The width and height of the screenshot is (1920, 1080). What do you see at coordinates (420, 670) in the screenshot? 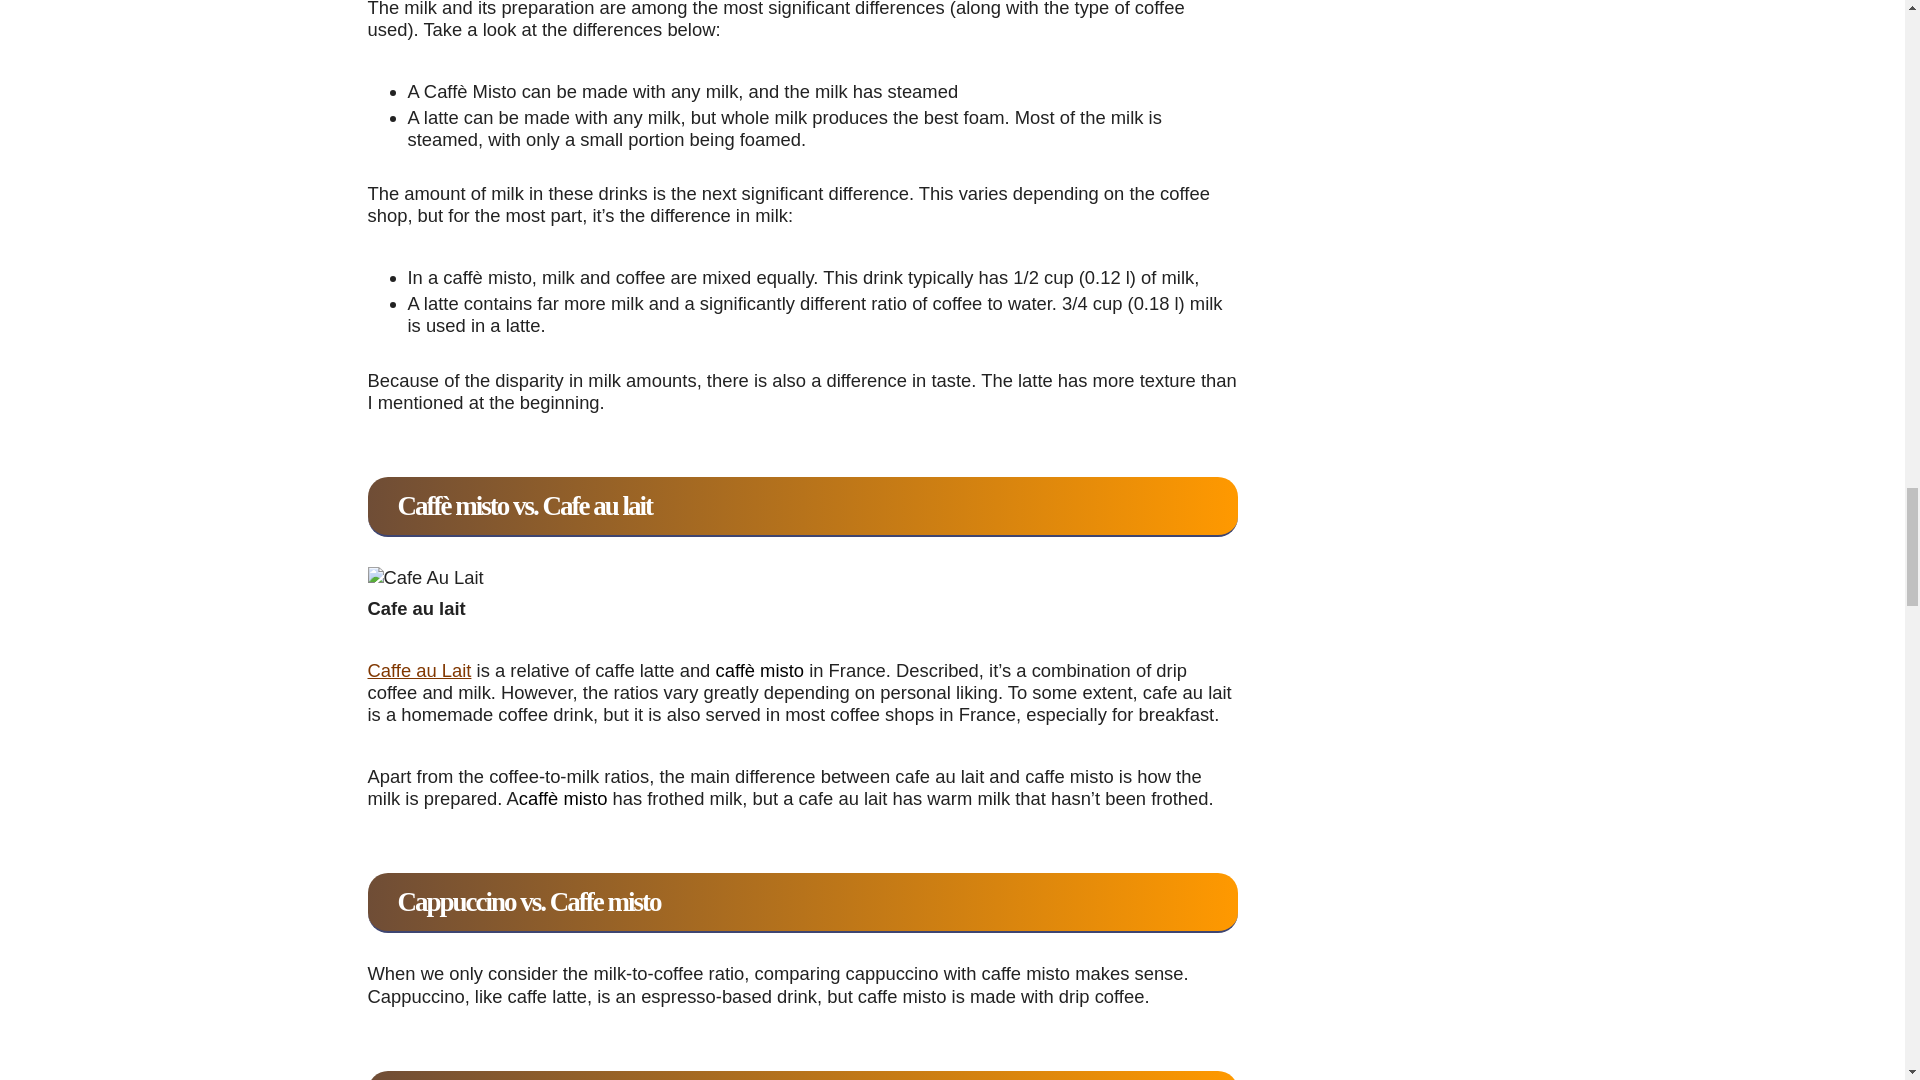
I see `Caffe au Lait` at bounding box center [420, 670].